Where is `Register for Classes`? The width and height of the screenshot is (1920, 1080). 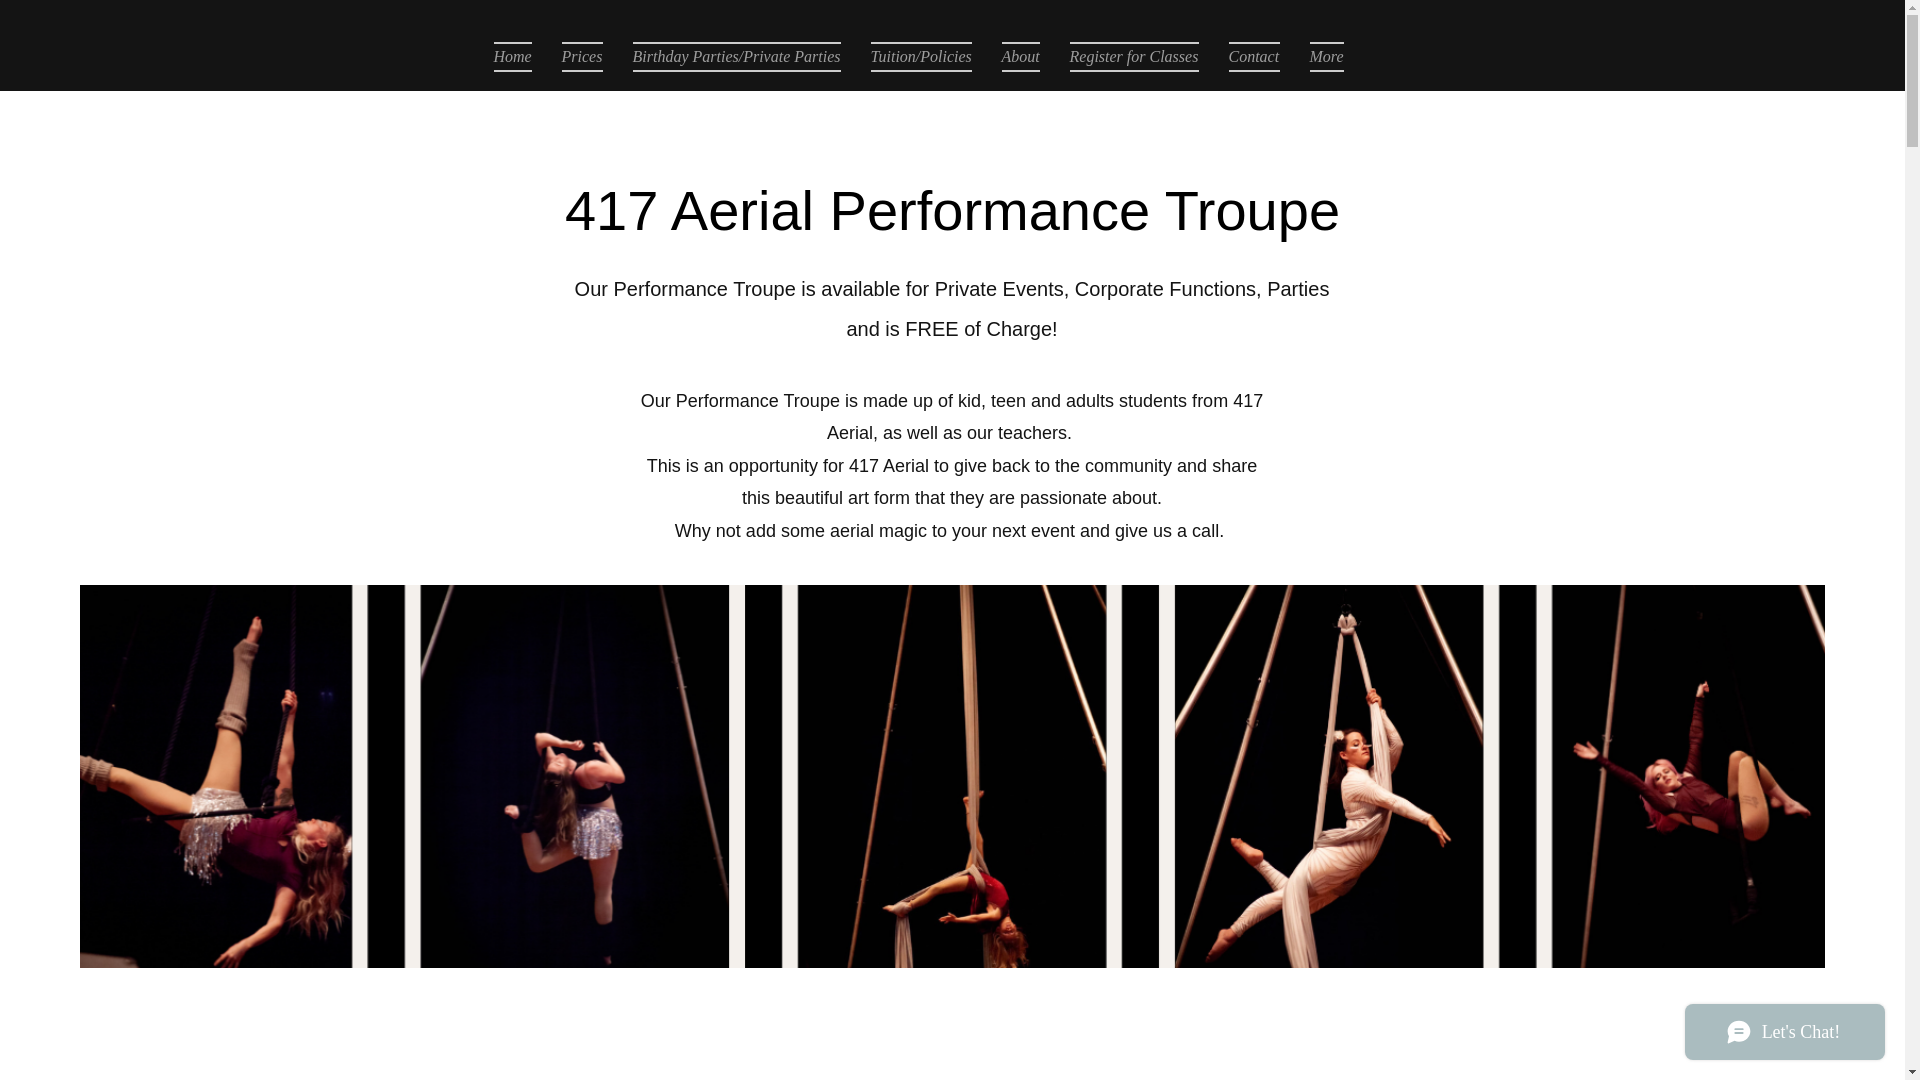 Register for Classes is located at coordinates (1134, 57).